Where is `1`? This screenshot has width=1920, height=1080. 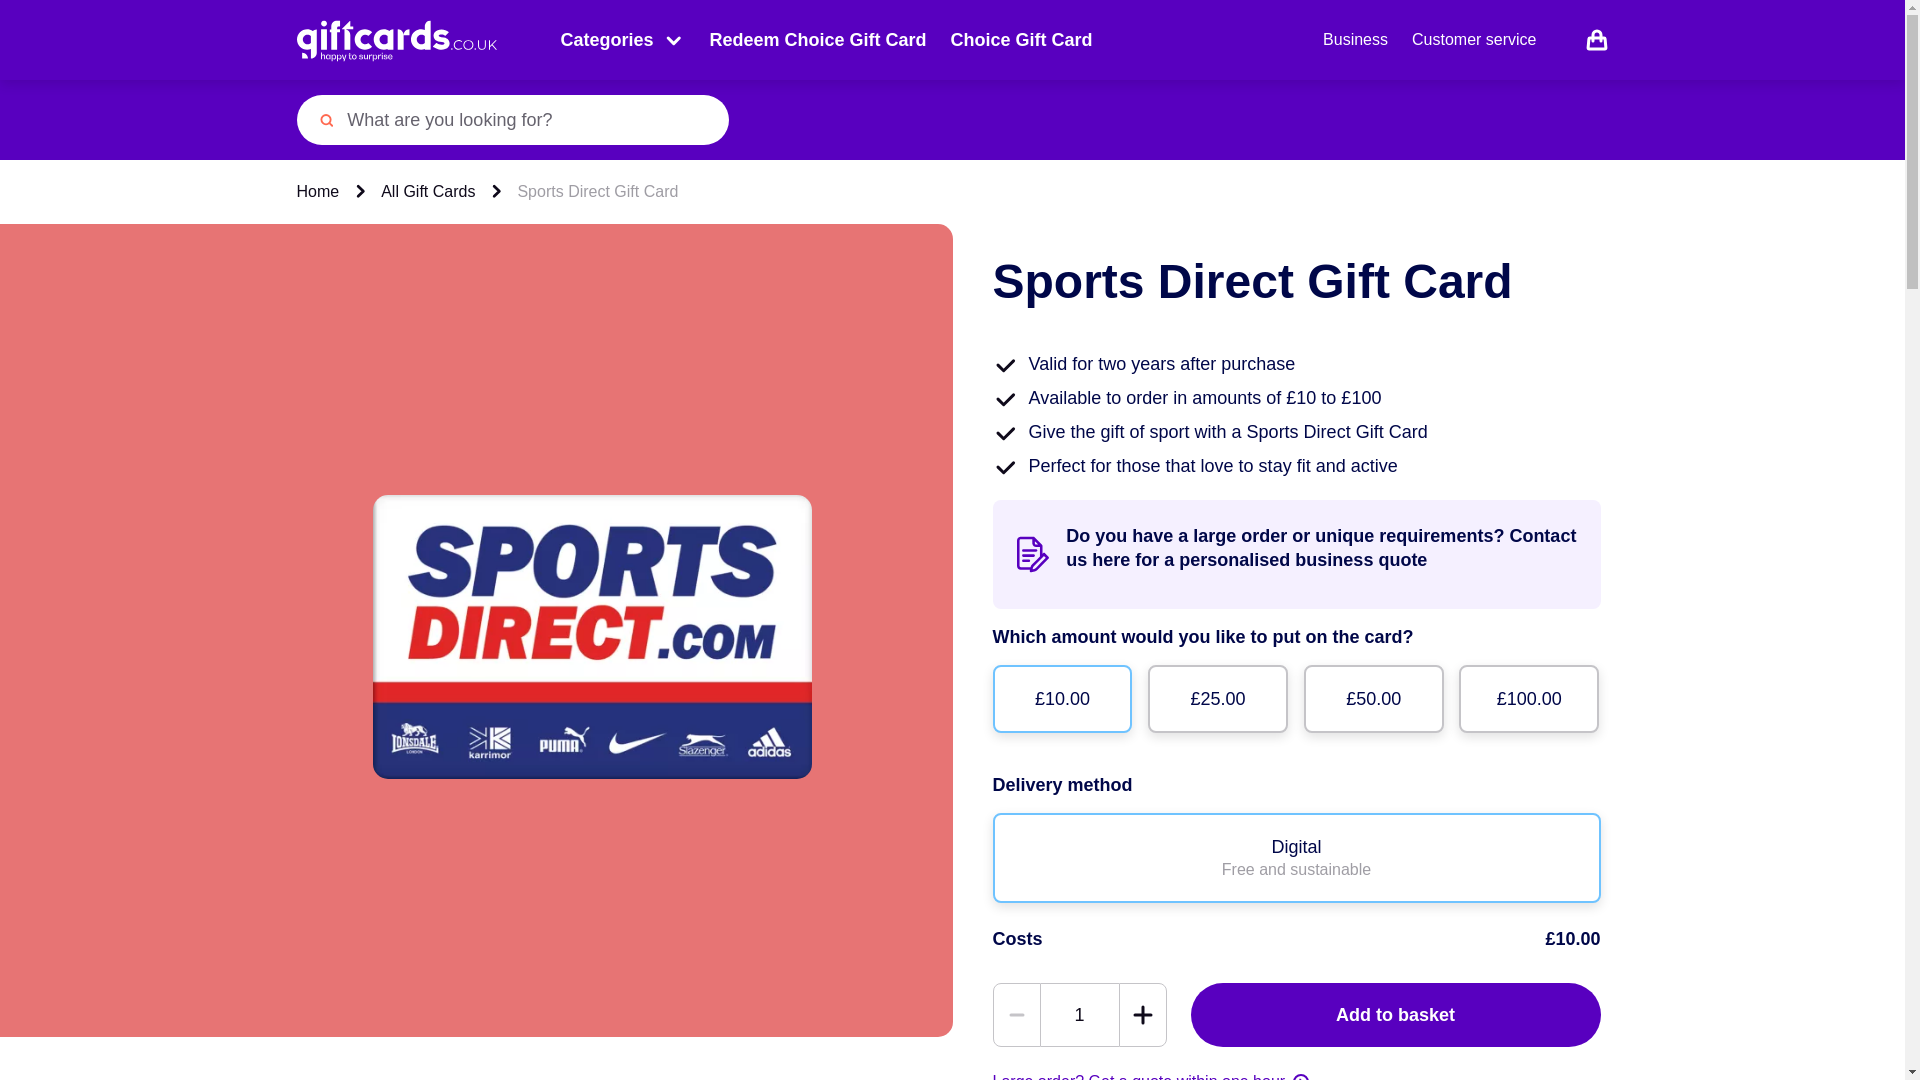 1 is located at coordinates (1078, 1014).